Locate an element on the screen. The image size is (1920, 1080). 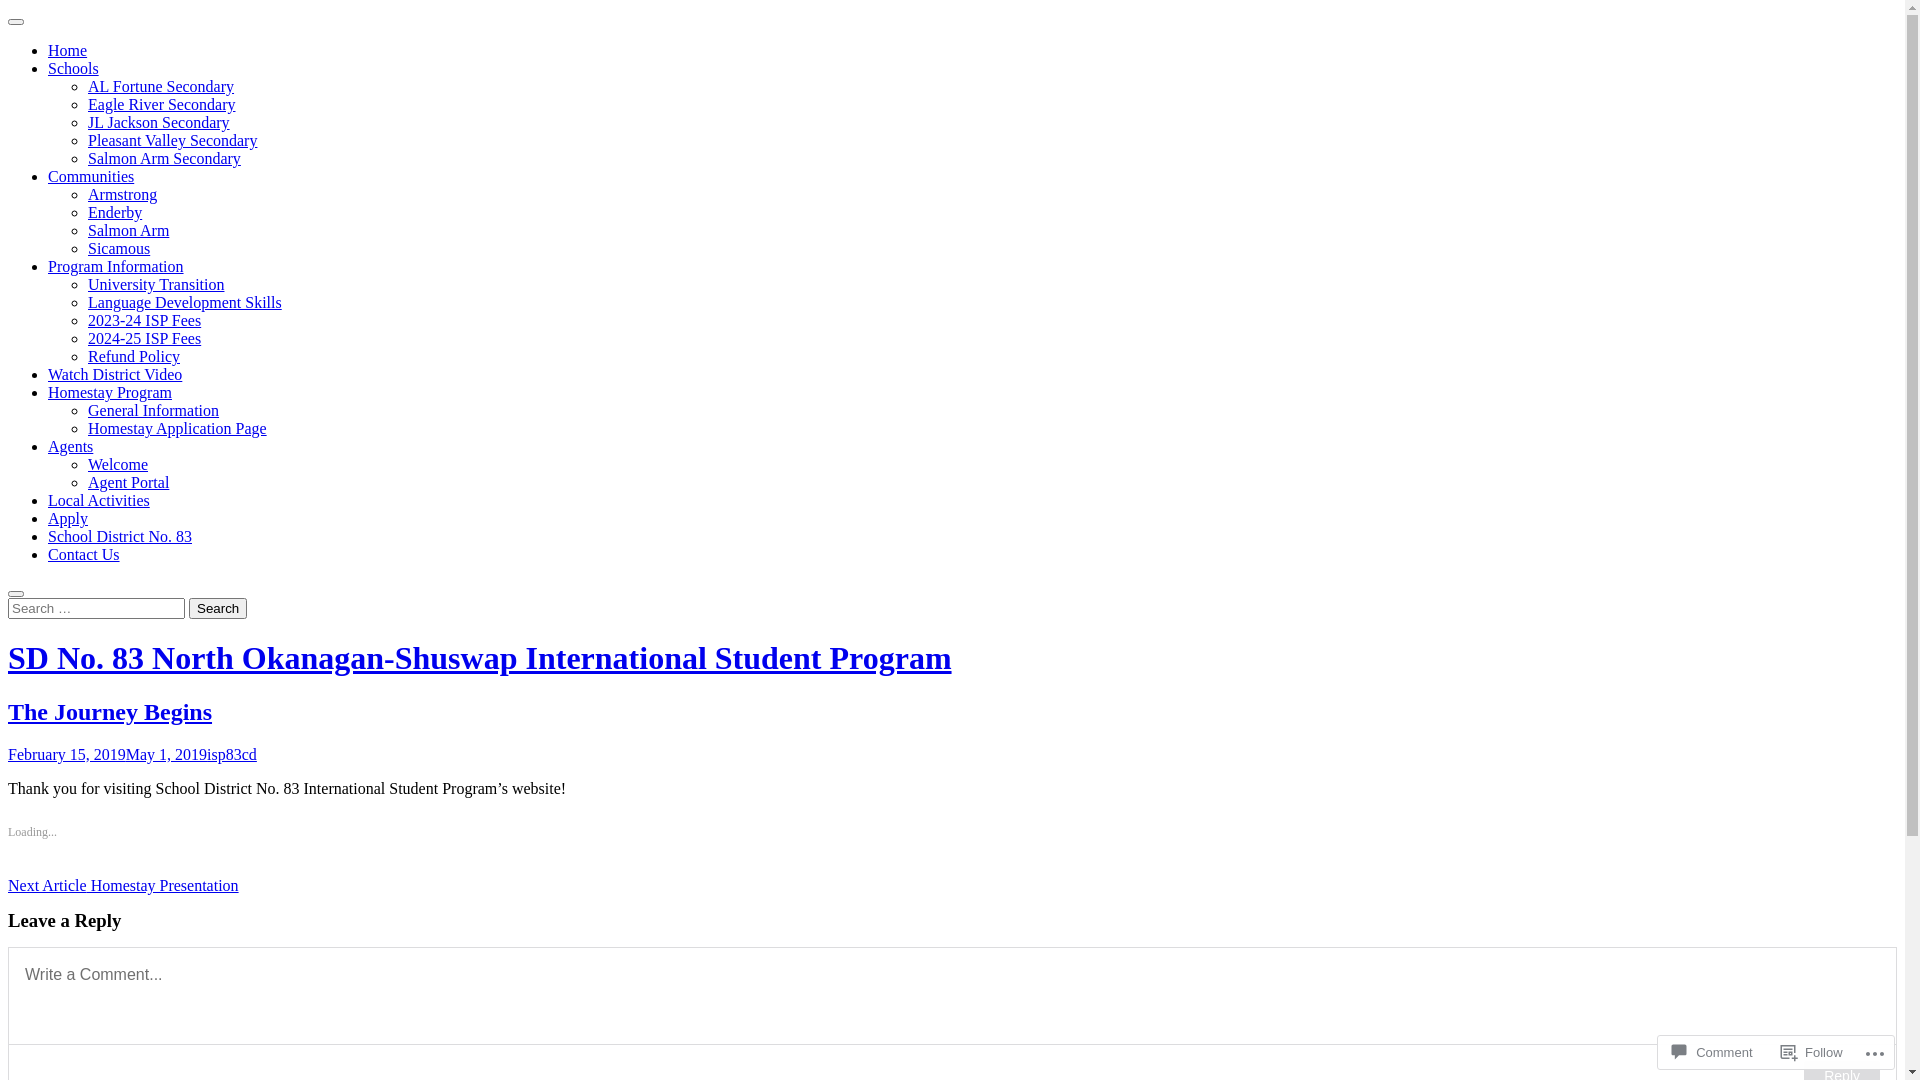
Salmon Arm Secondary is located at coordinates (164, 158).